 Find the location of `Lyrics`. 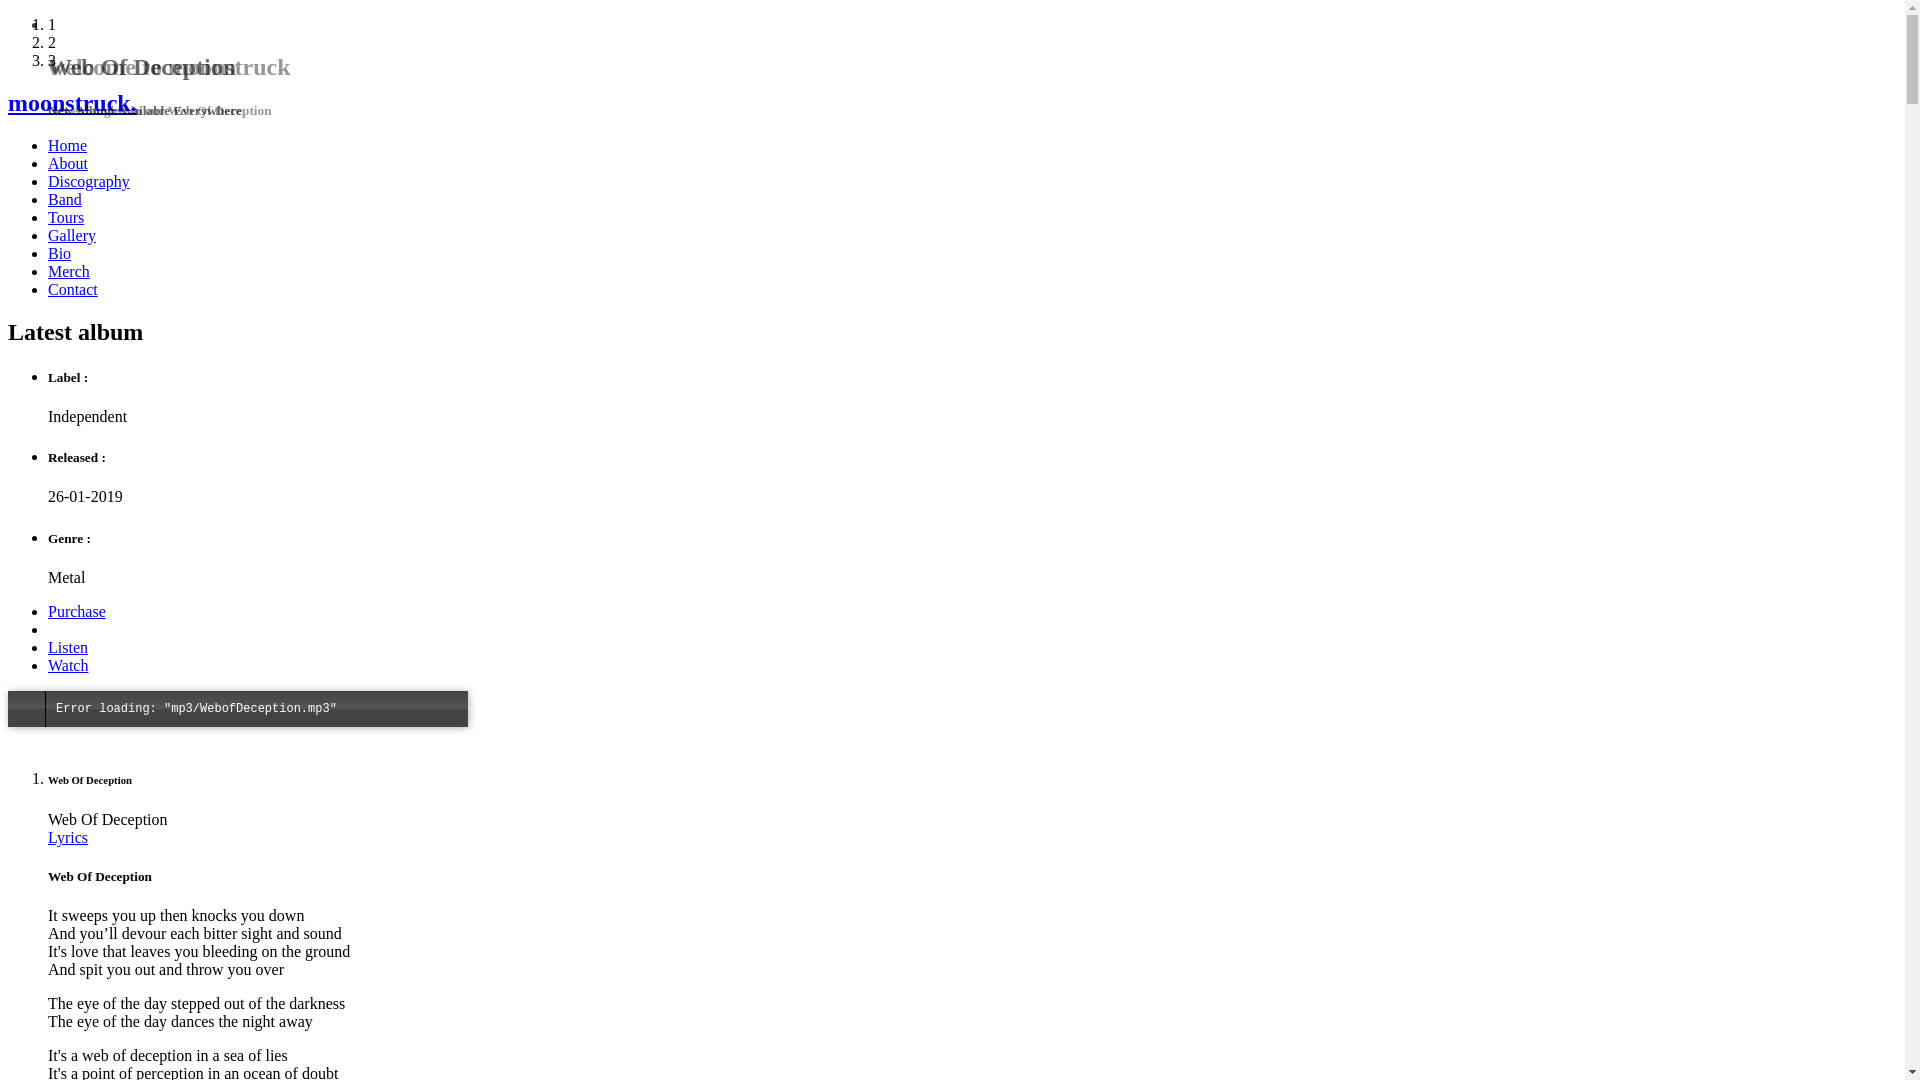

Lyrics is located at coordinates (68, 838).